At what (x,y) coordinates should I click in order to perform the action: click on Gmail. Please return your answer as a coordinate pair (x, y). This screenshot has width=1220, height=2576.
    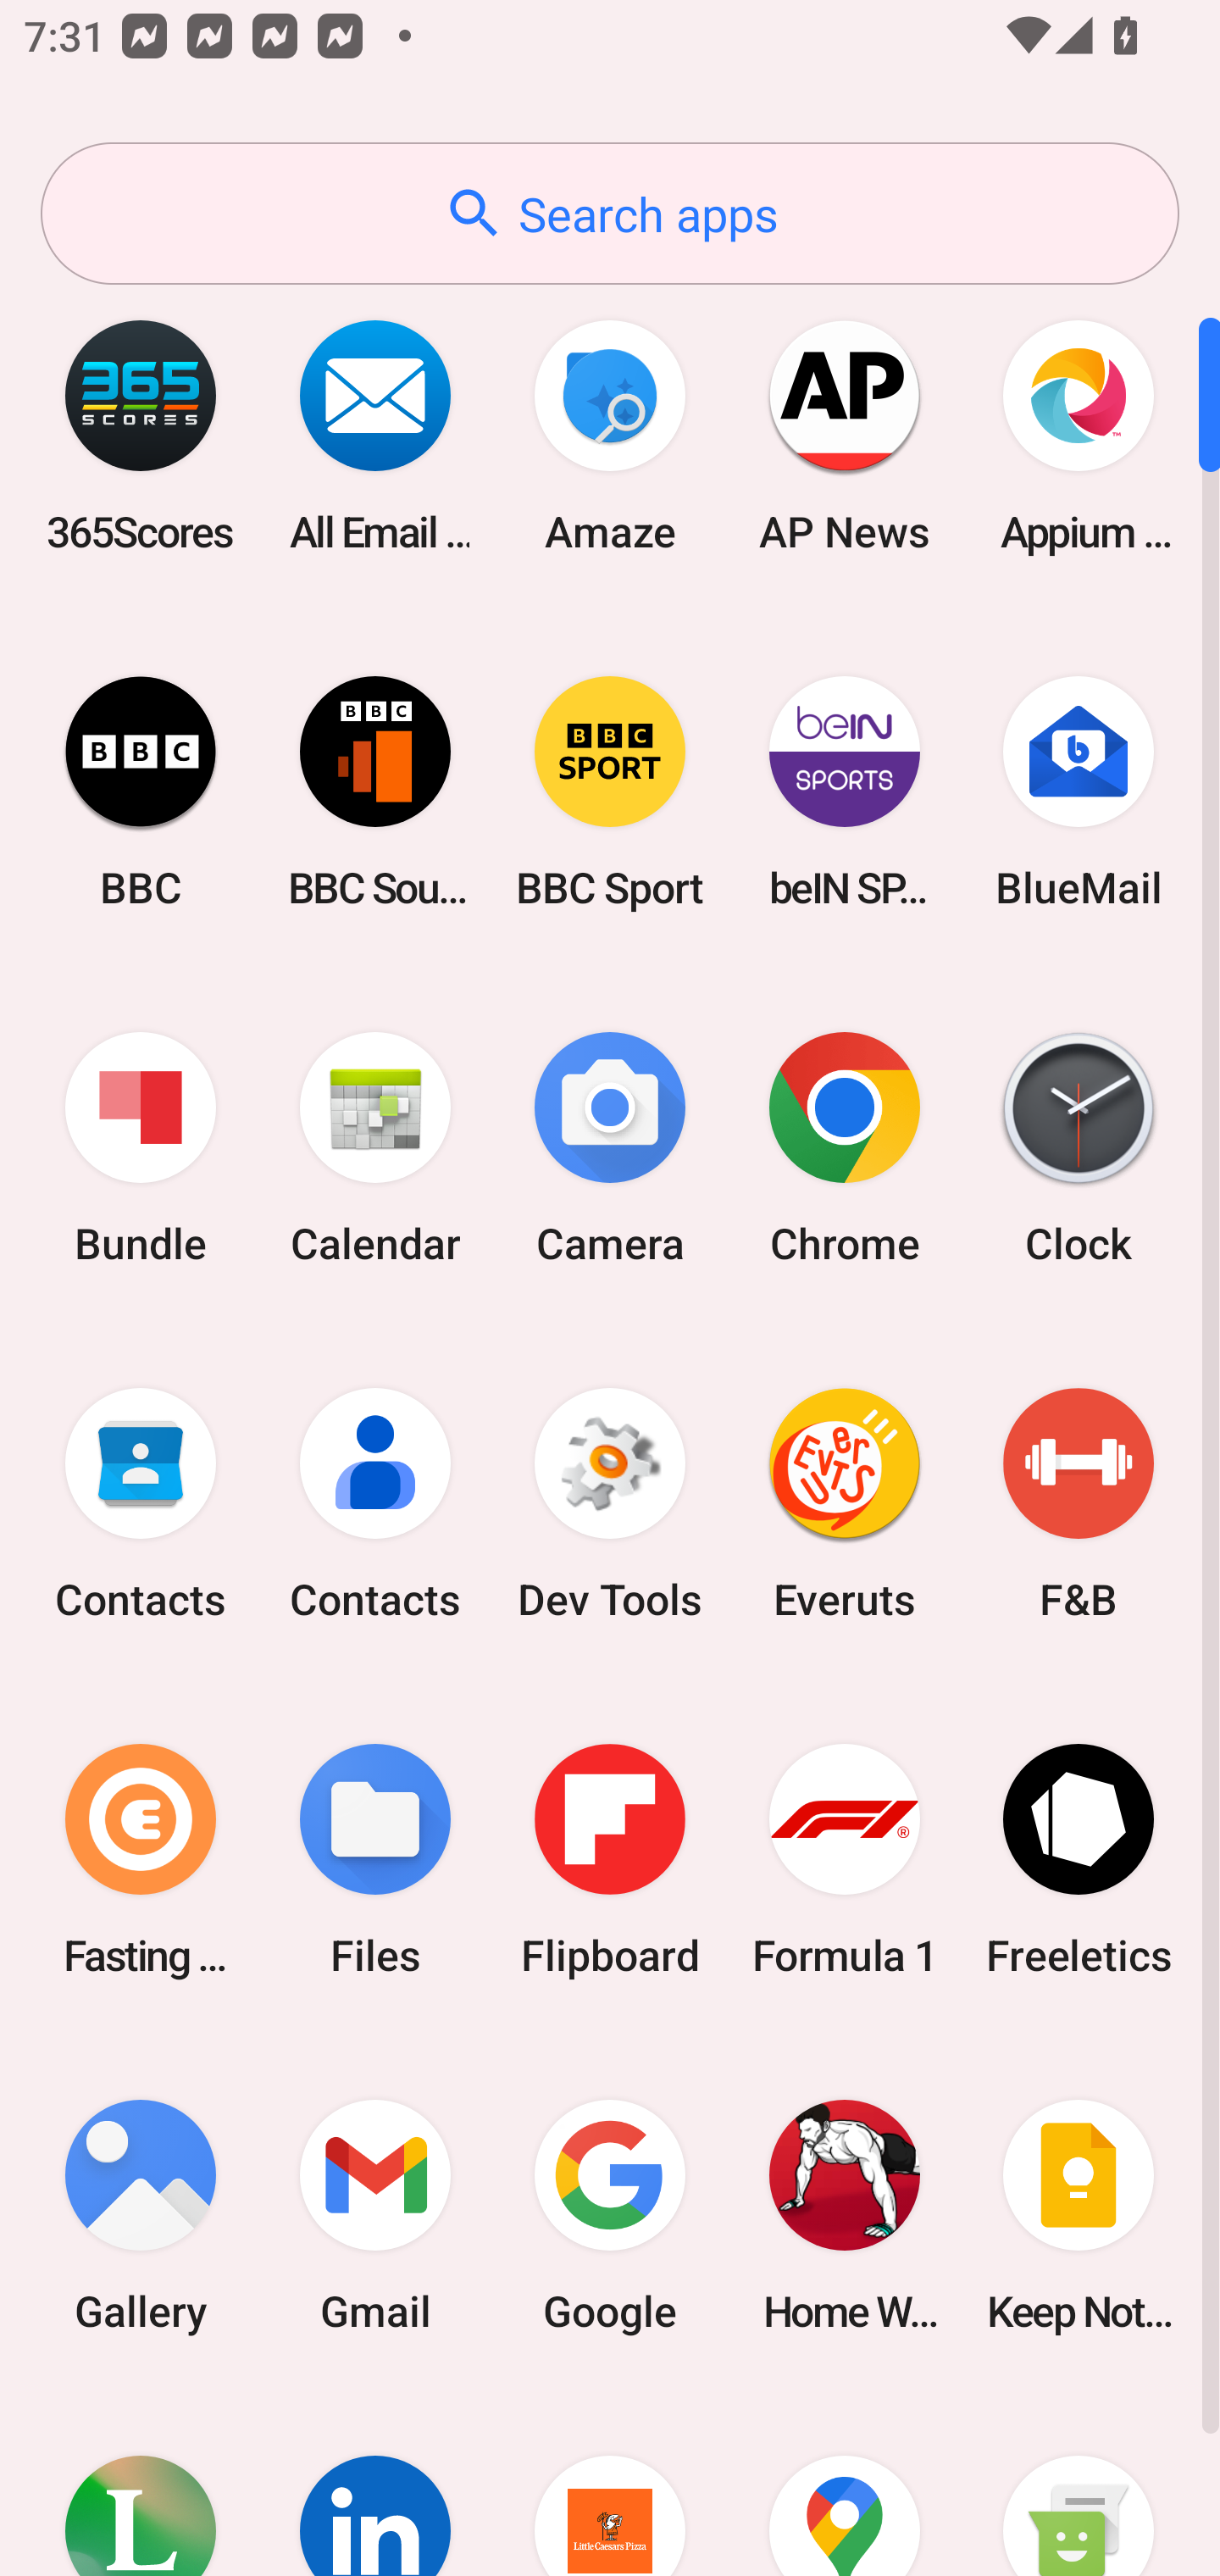
    Looking at the image, I should click on (375, 2215).